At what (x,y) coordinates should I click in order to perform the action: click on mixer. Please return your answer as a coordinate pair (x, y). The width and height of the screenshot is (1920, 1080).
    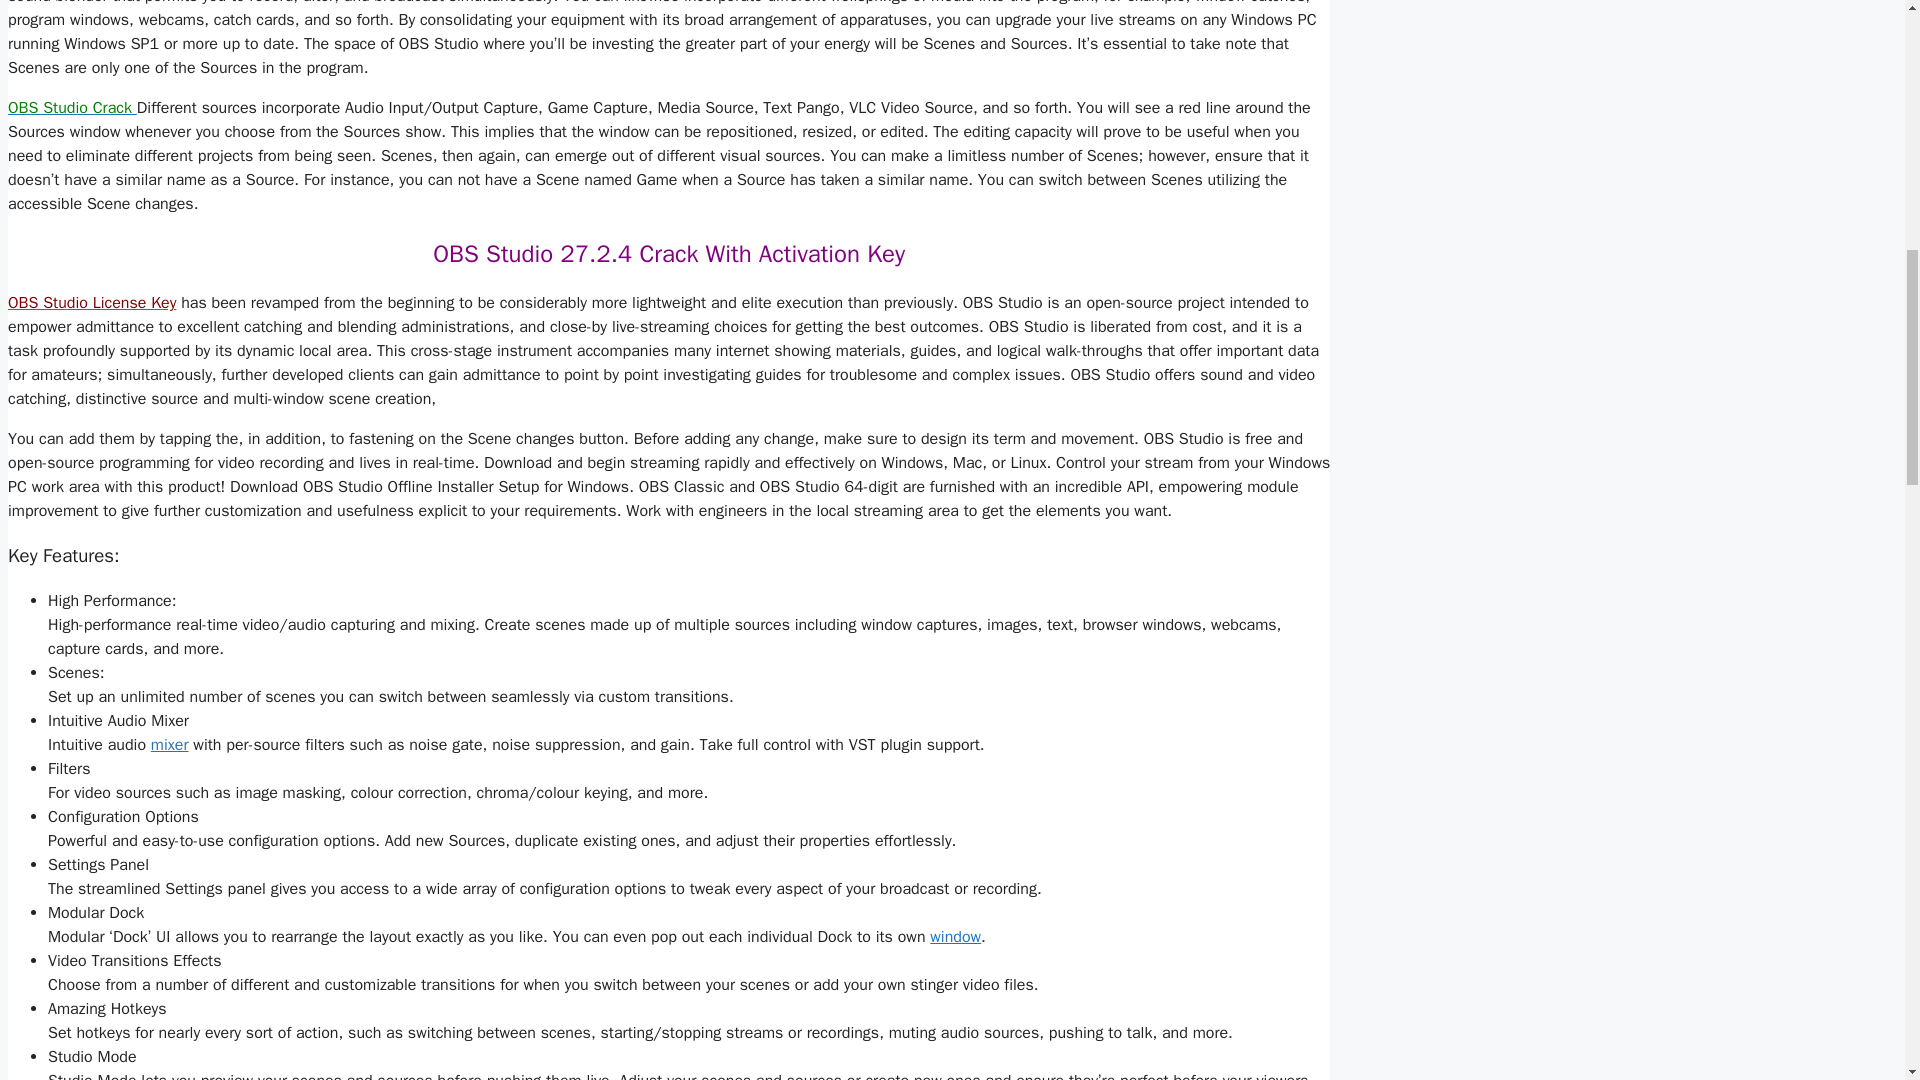
    Looking at the image, I should click on (170, 744).